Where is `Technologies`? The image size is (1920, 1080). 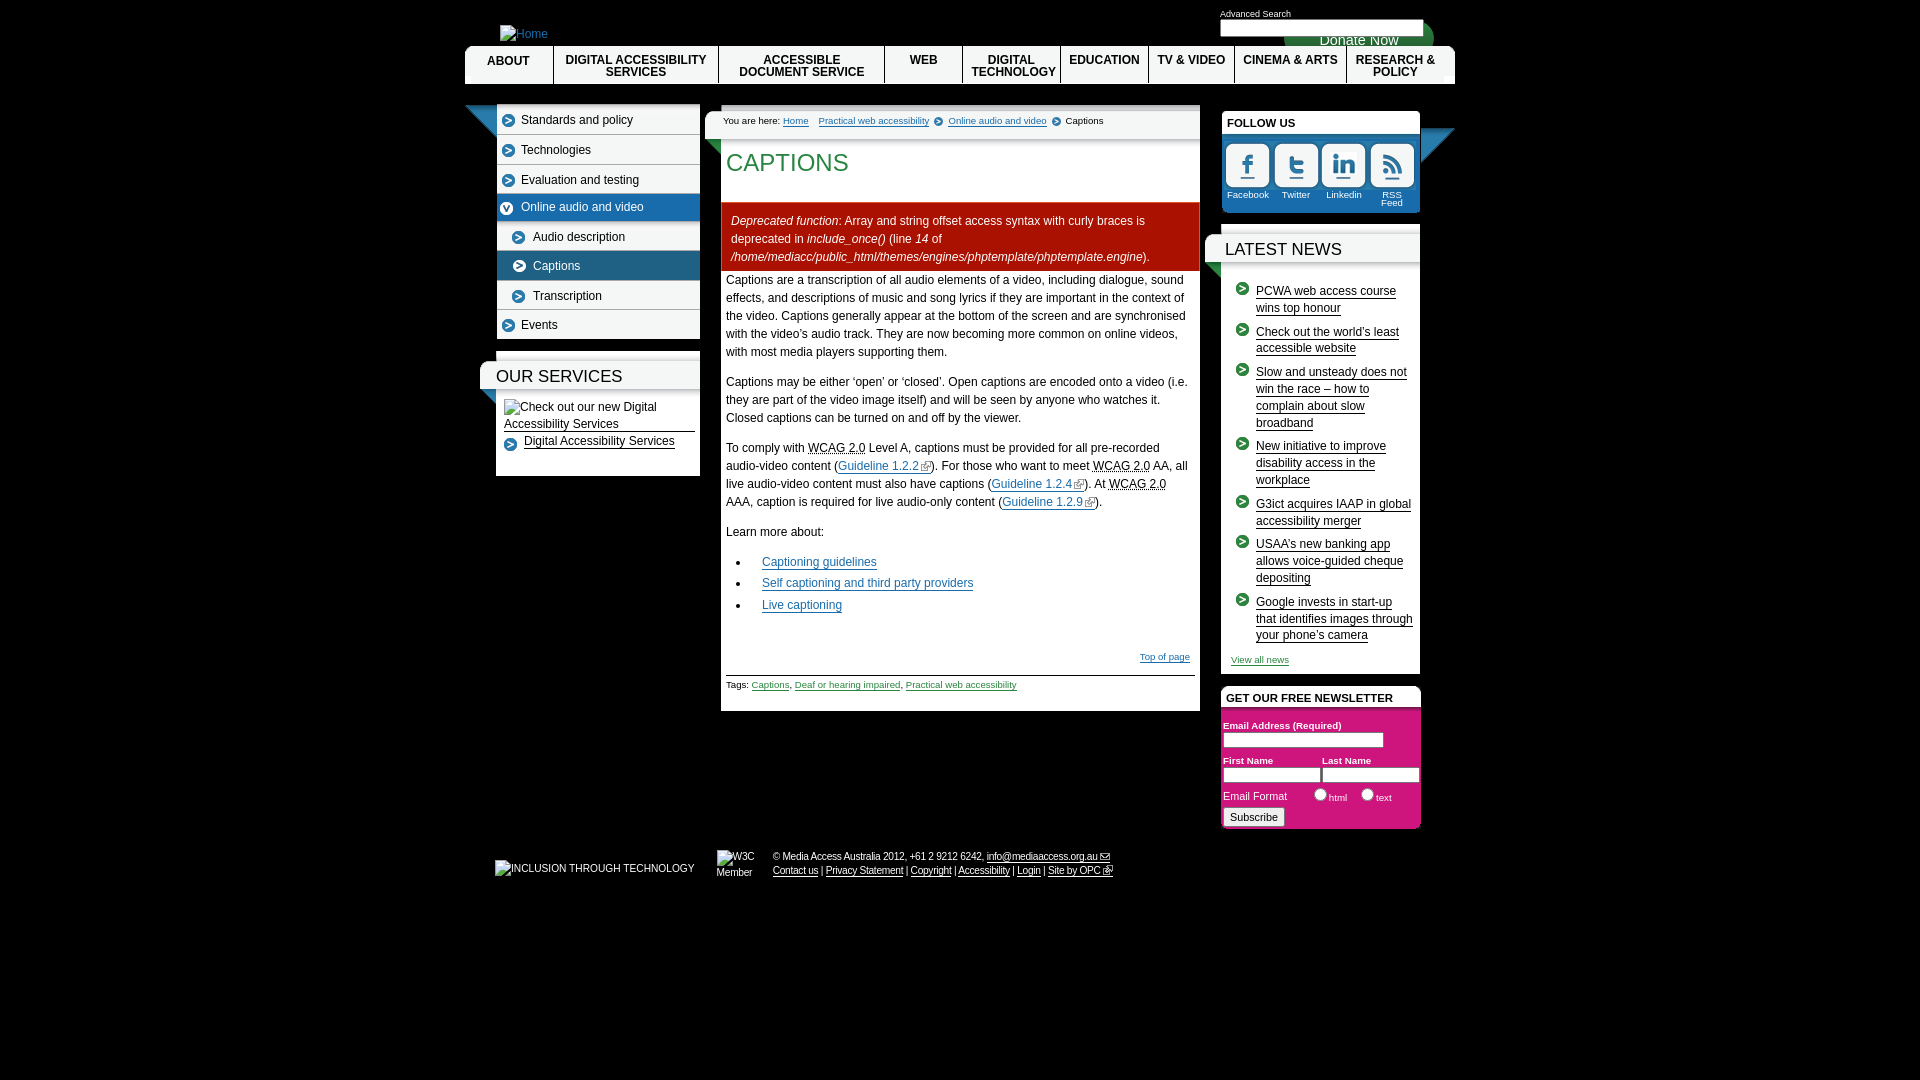 Technologies is located at coordinates (596, 150).